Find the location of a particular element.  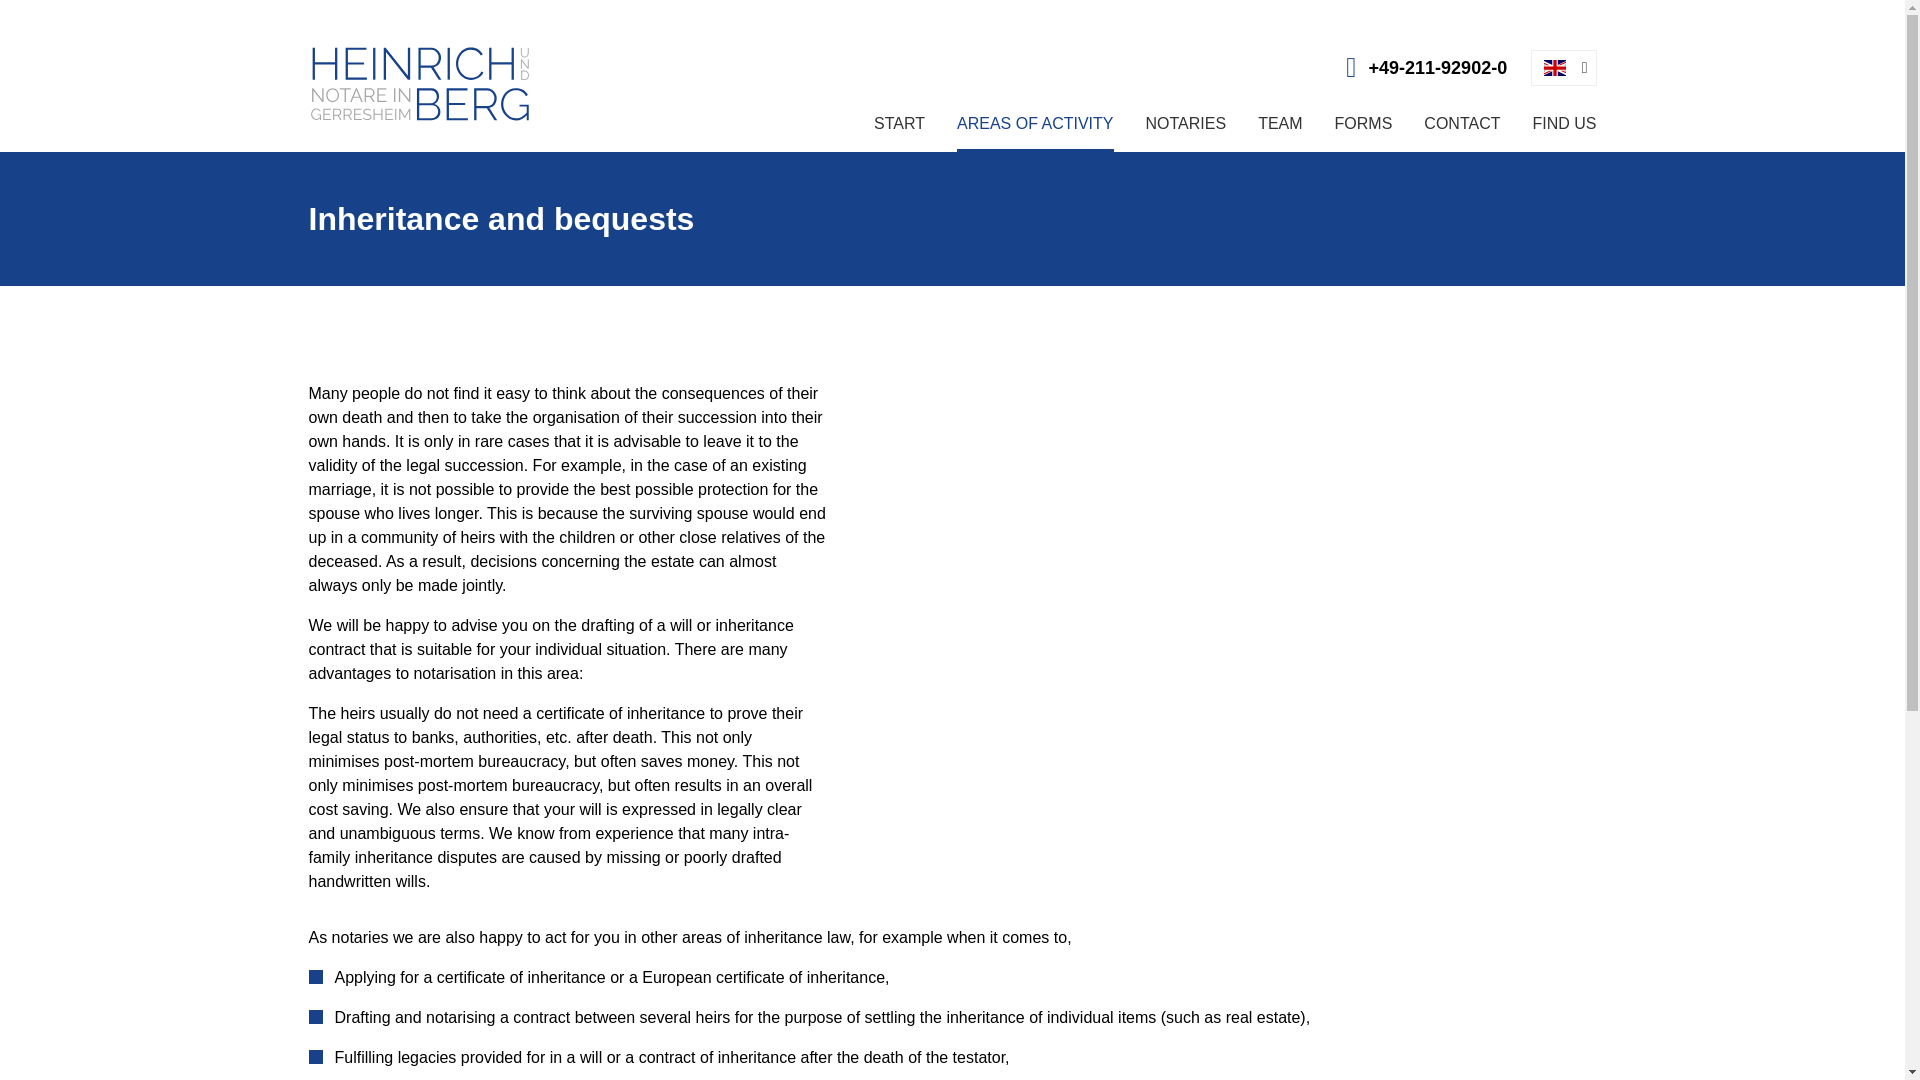

START is located at coordinates (899, 124).